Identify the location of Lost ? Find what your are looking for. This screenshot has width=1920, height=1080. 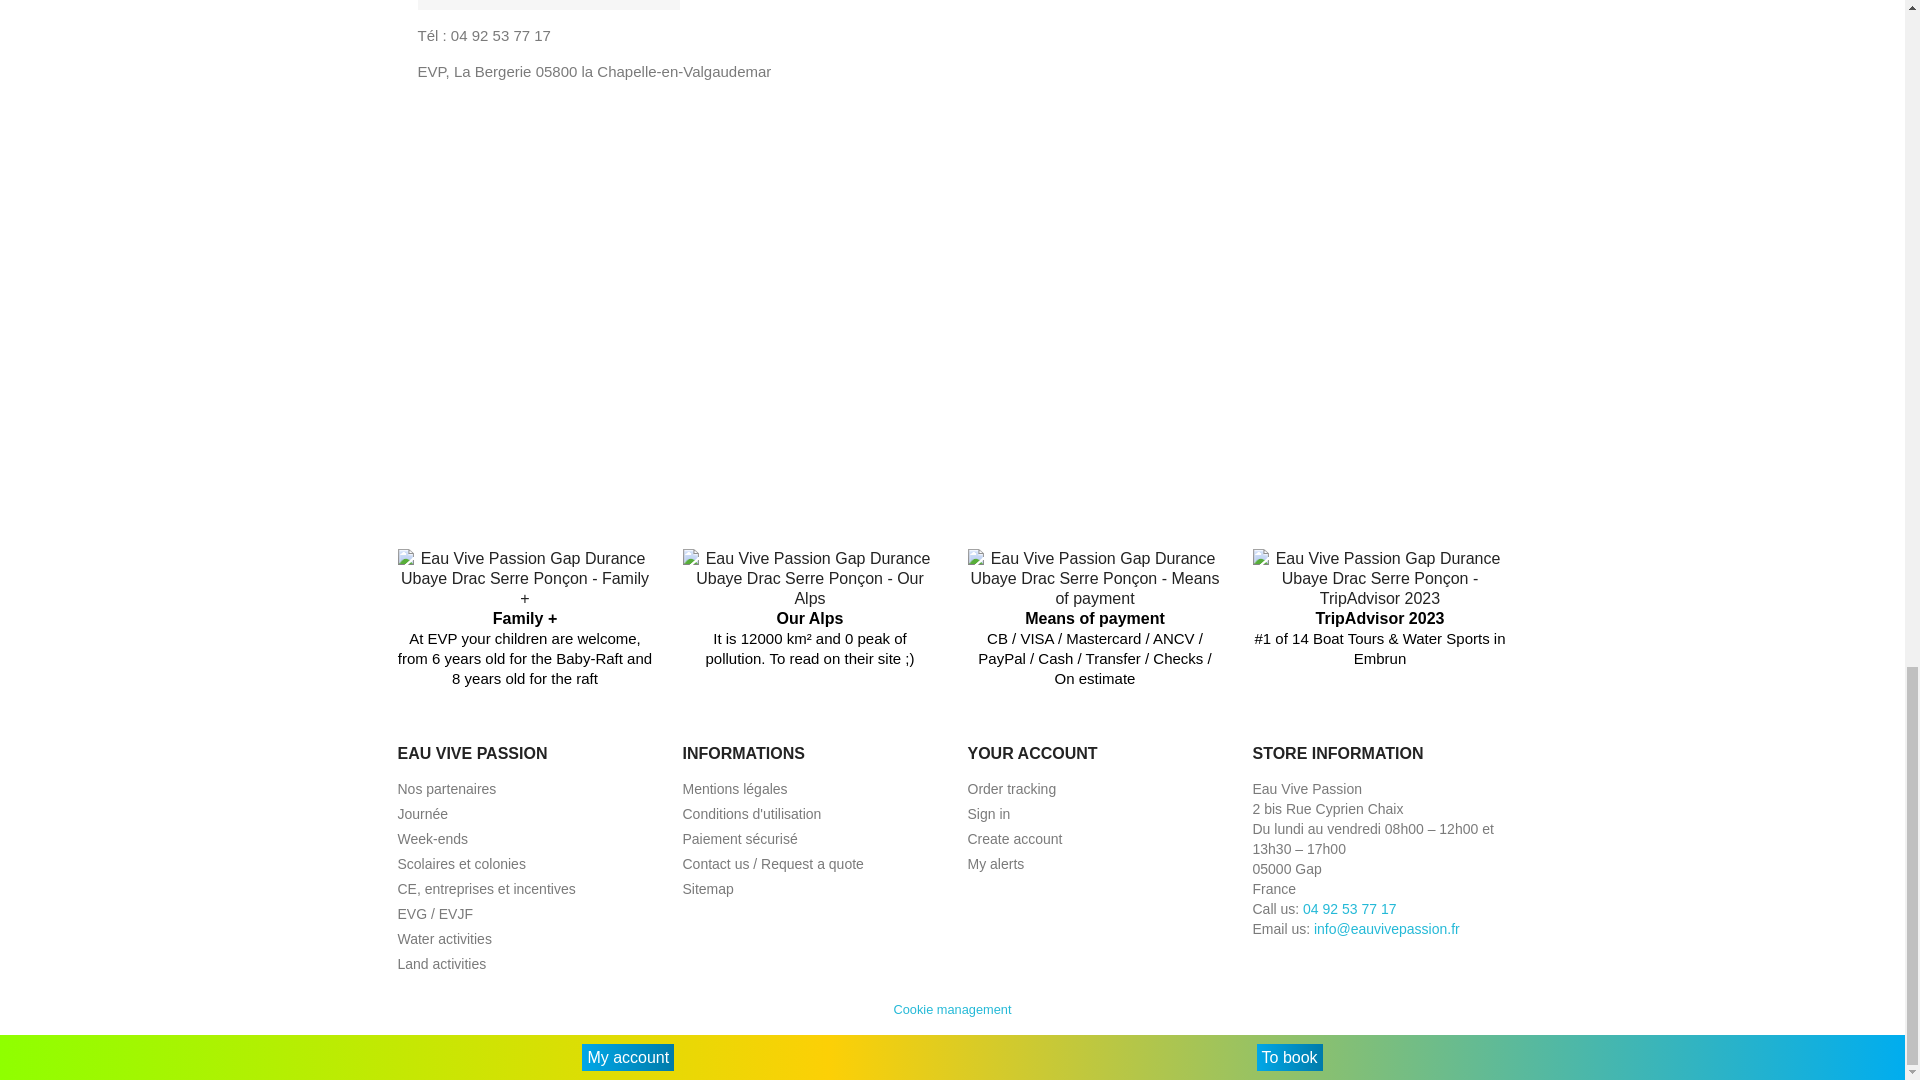
(707, 889).